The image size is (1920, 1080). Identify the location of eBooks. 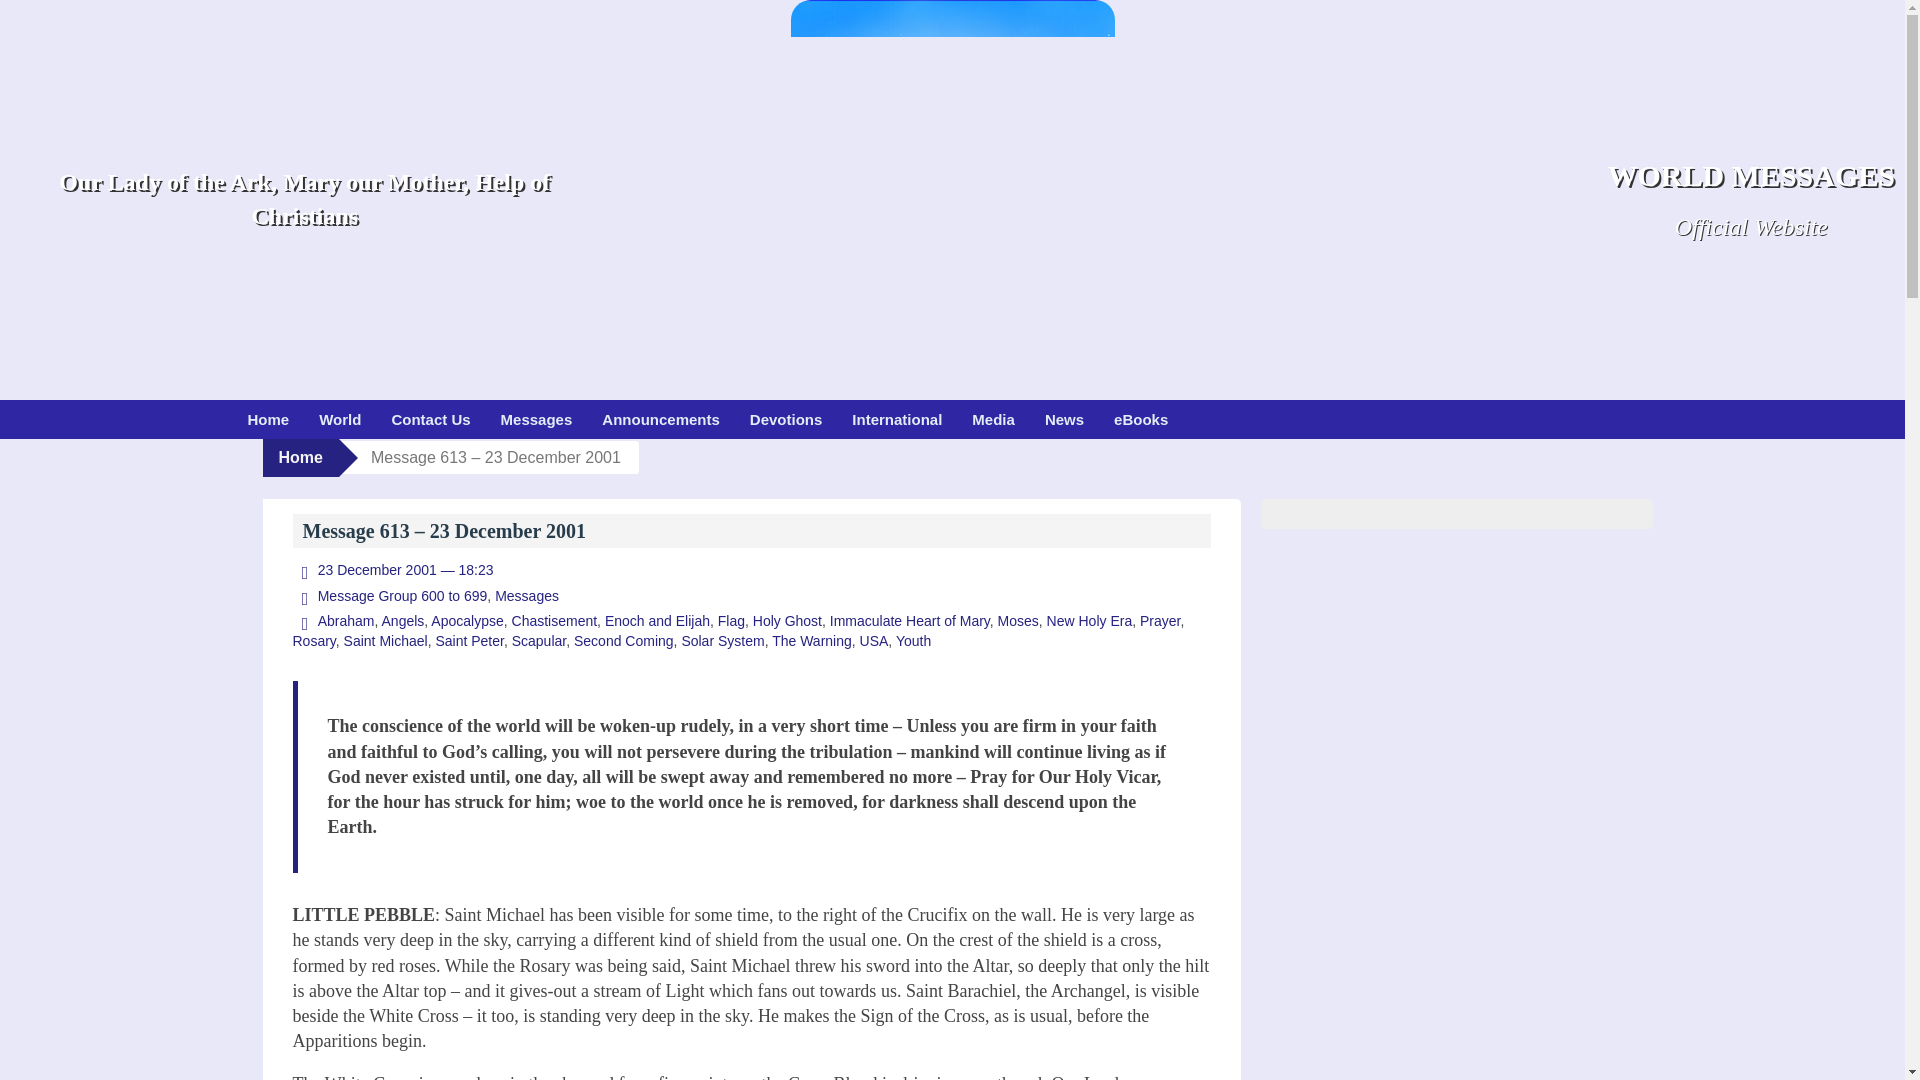
(1140, 418).